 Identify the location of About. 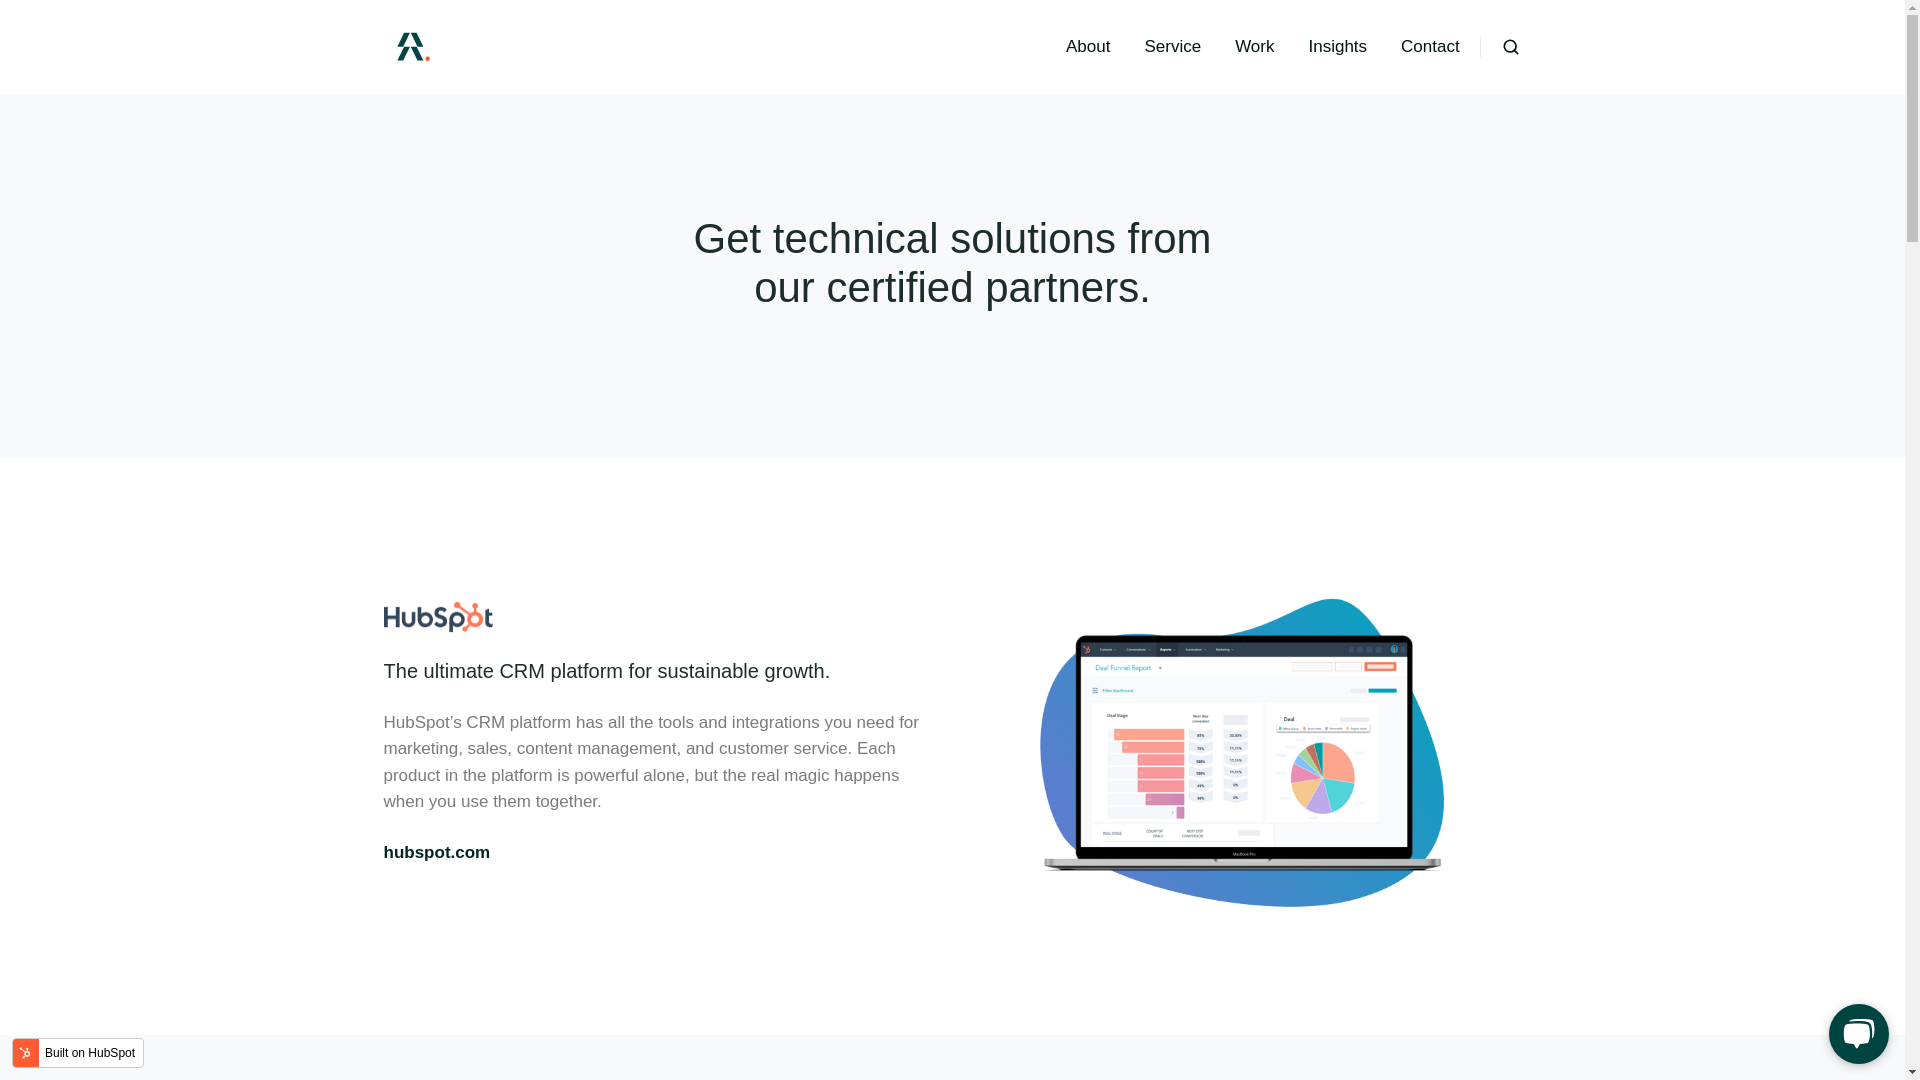
(1087, 46).